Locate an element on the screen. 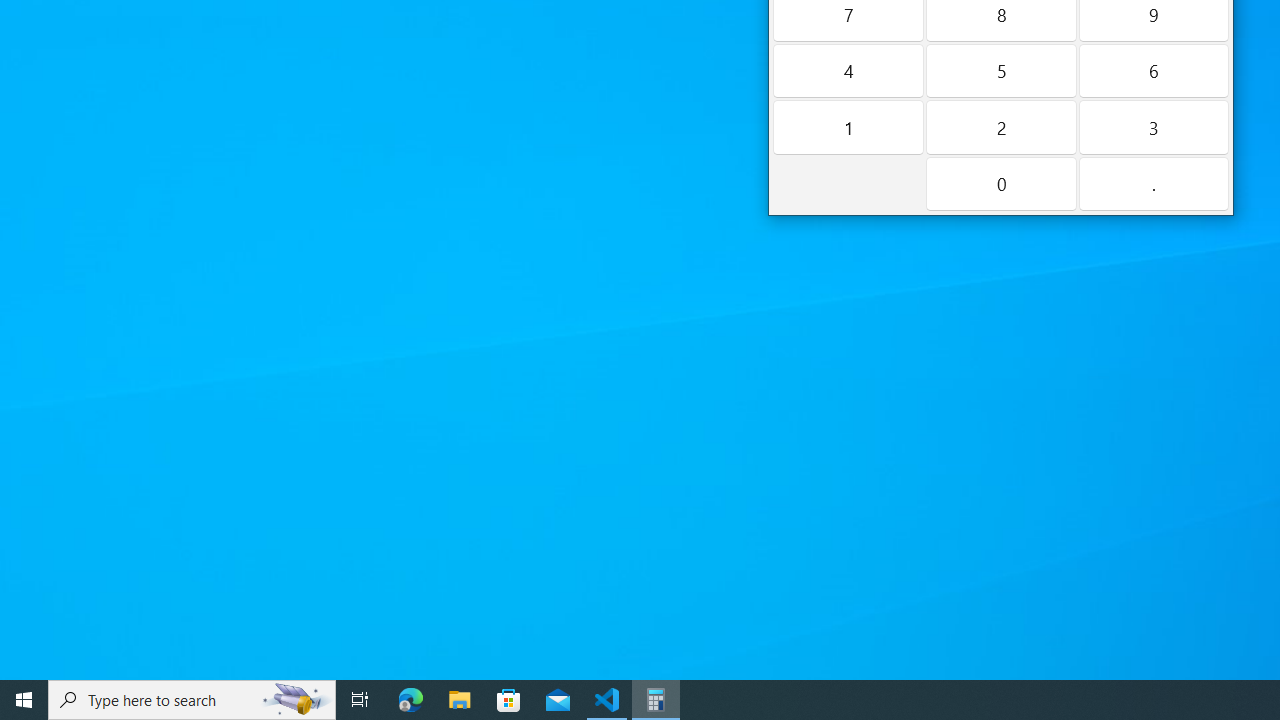 Image resolution: width=1280 pixels, height=720 pixels. Two is located at coordinates (1000, 127).